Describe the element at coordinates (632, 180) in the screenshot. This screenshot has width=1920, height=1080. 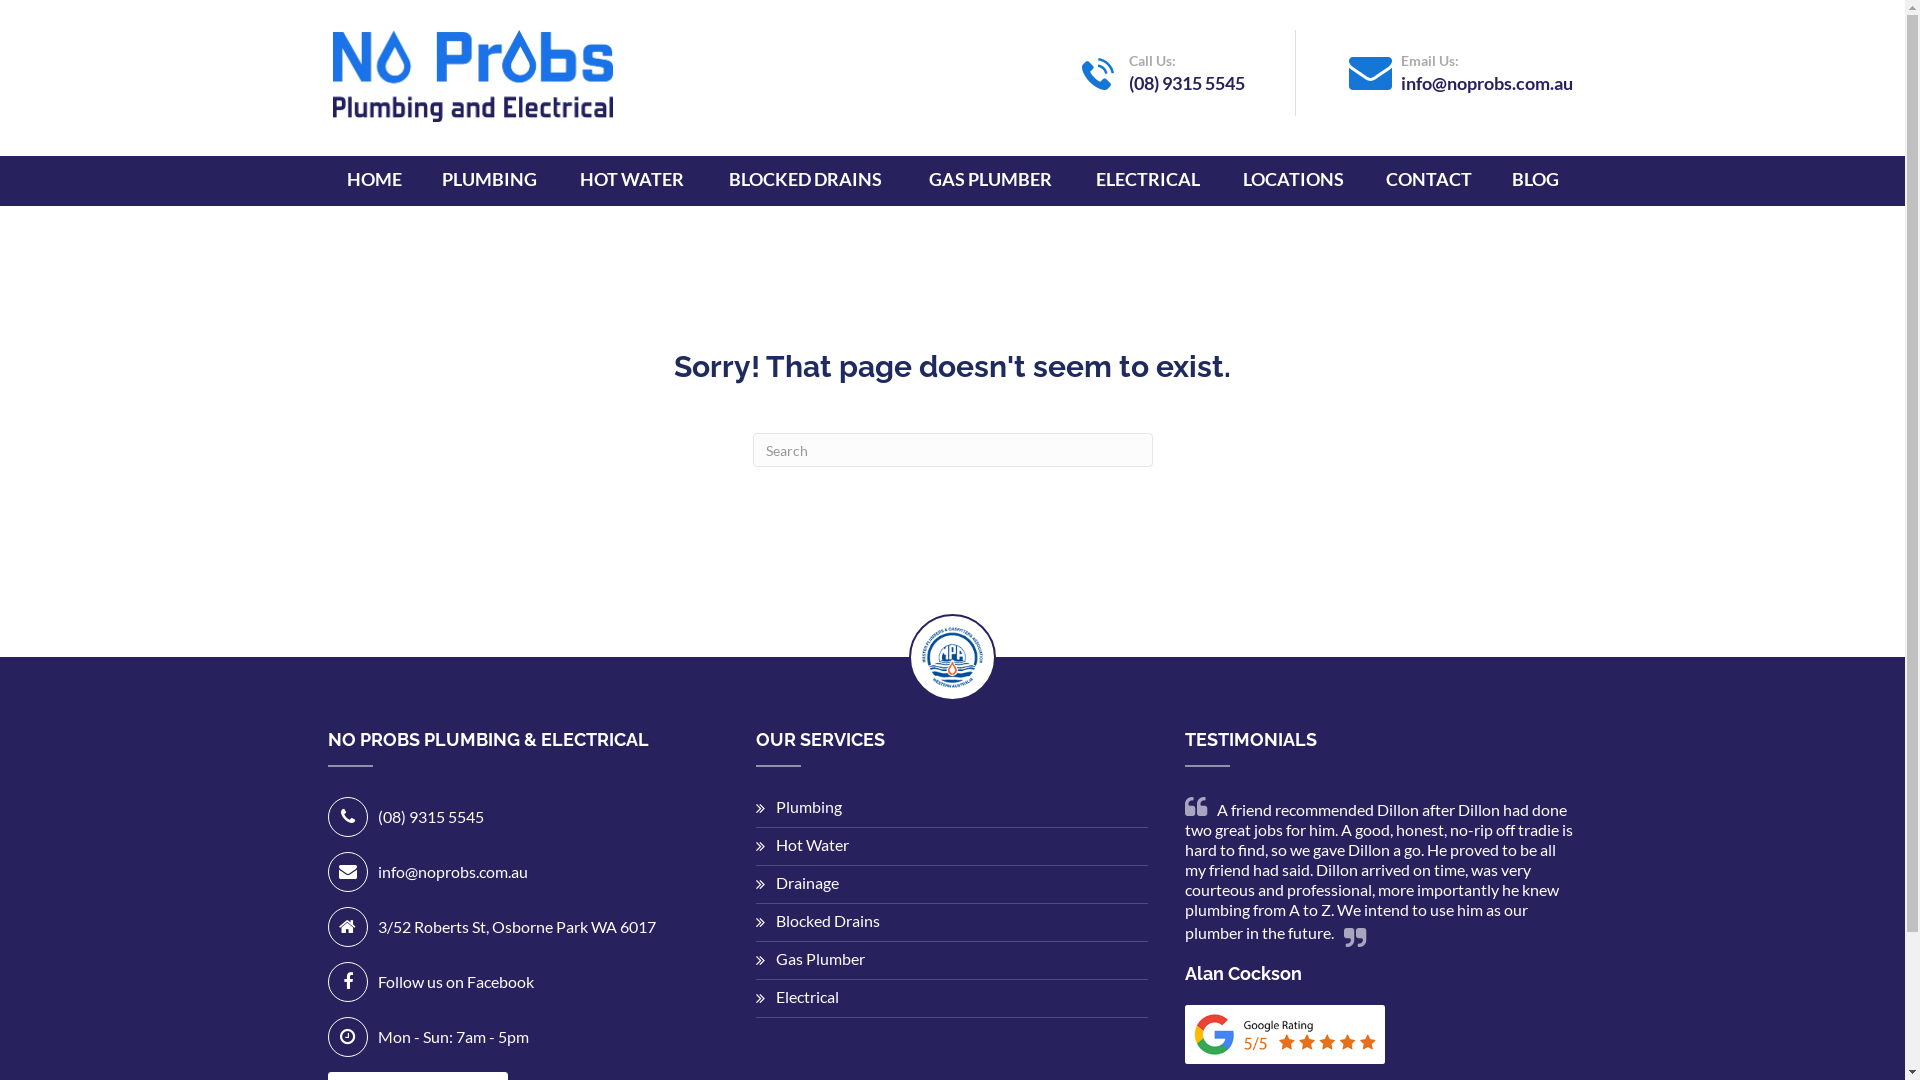
I see `HOT WATER` at that location.